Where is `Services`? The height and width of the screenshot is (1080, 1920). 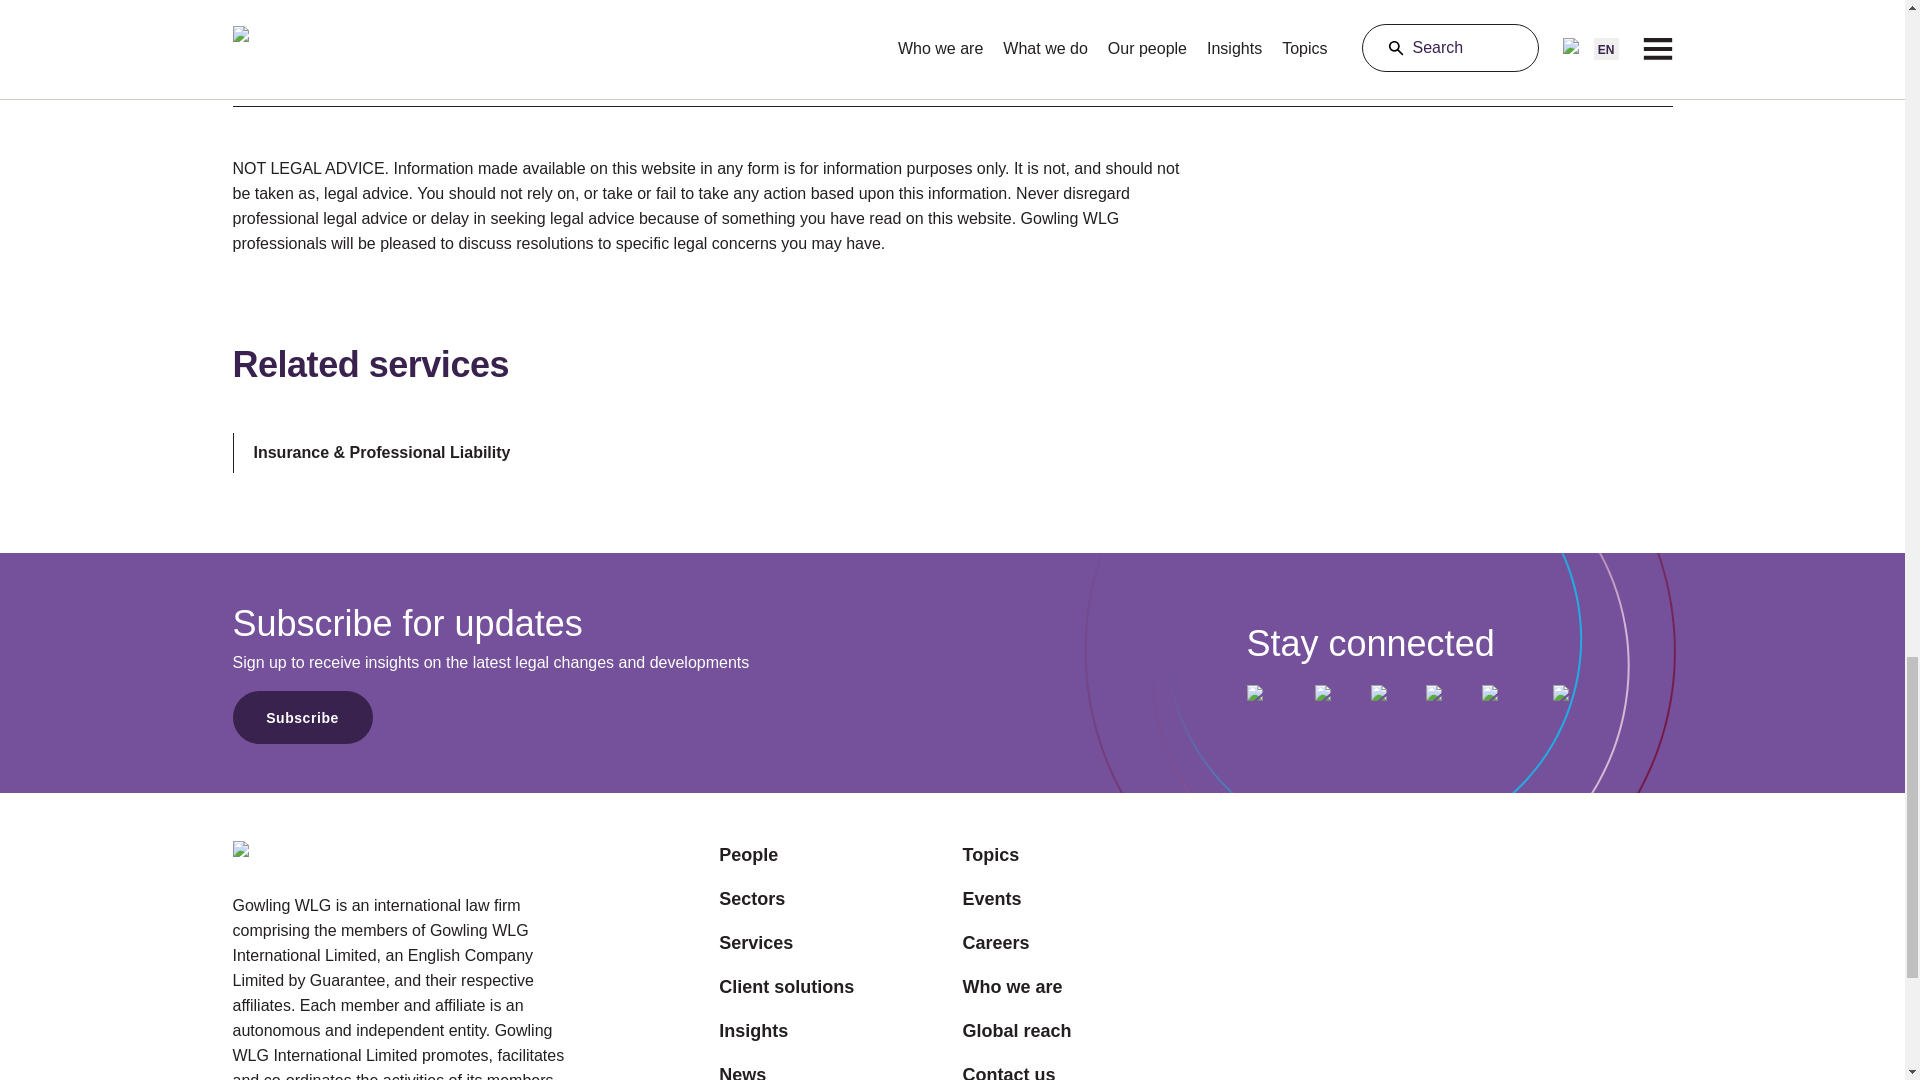
Services is located at coordinates (786, 942).